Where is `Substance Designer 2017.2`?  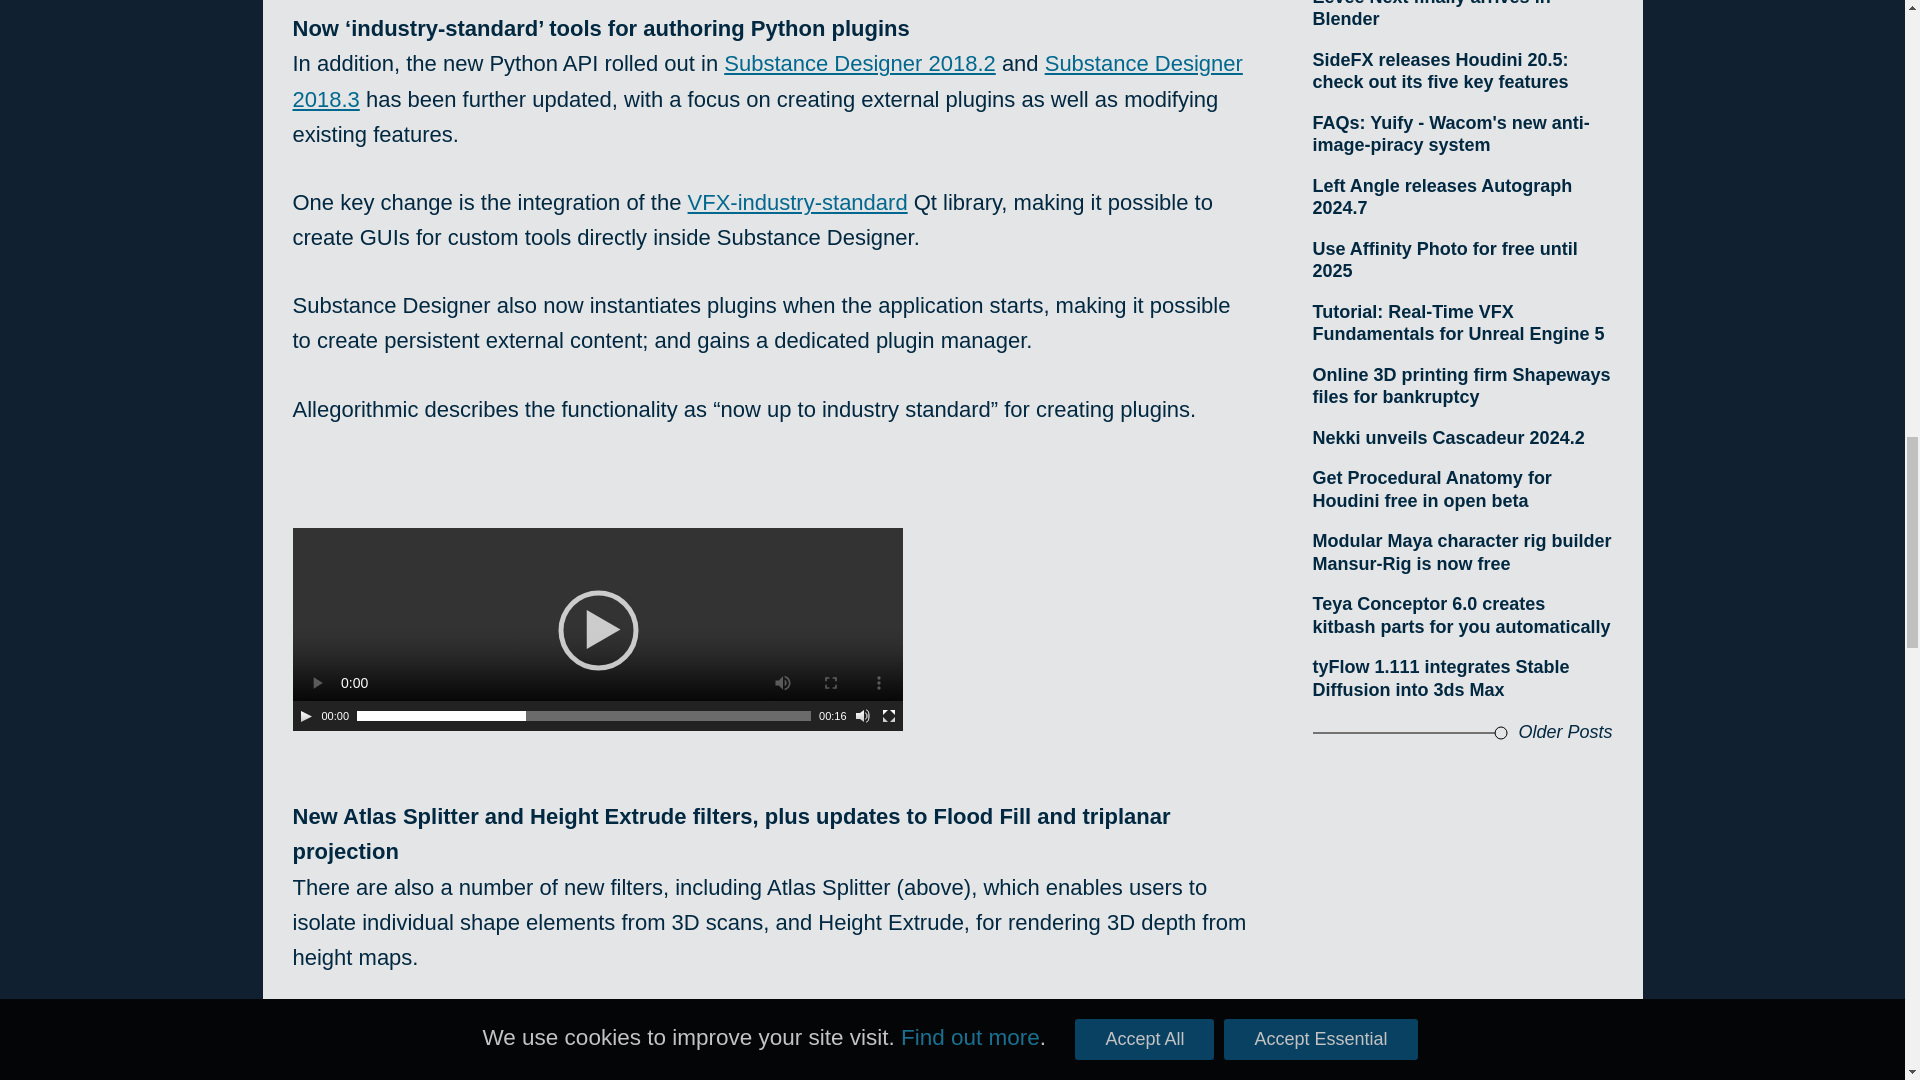
Substance Designer 2017.2 is located at coordinates (776, 1025).